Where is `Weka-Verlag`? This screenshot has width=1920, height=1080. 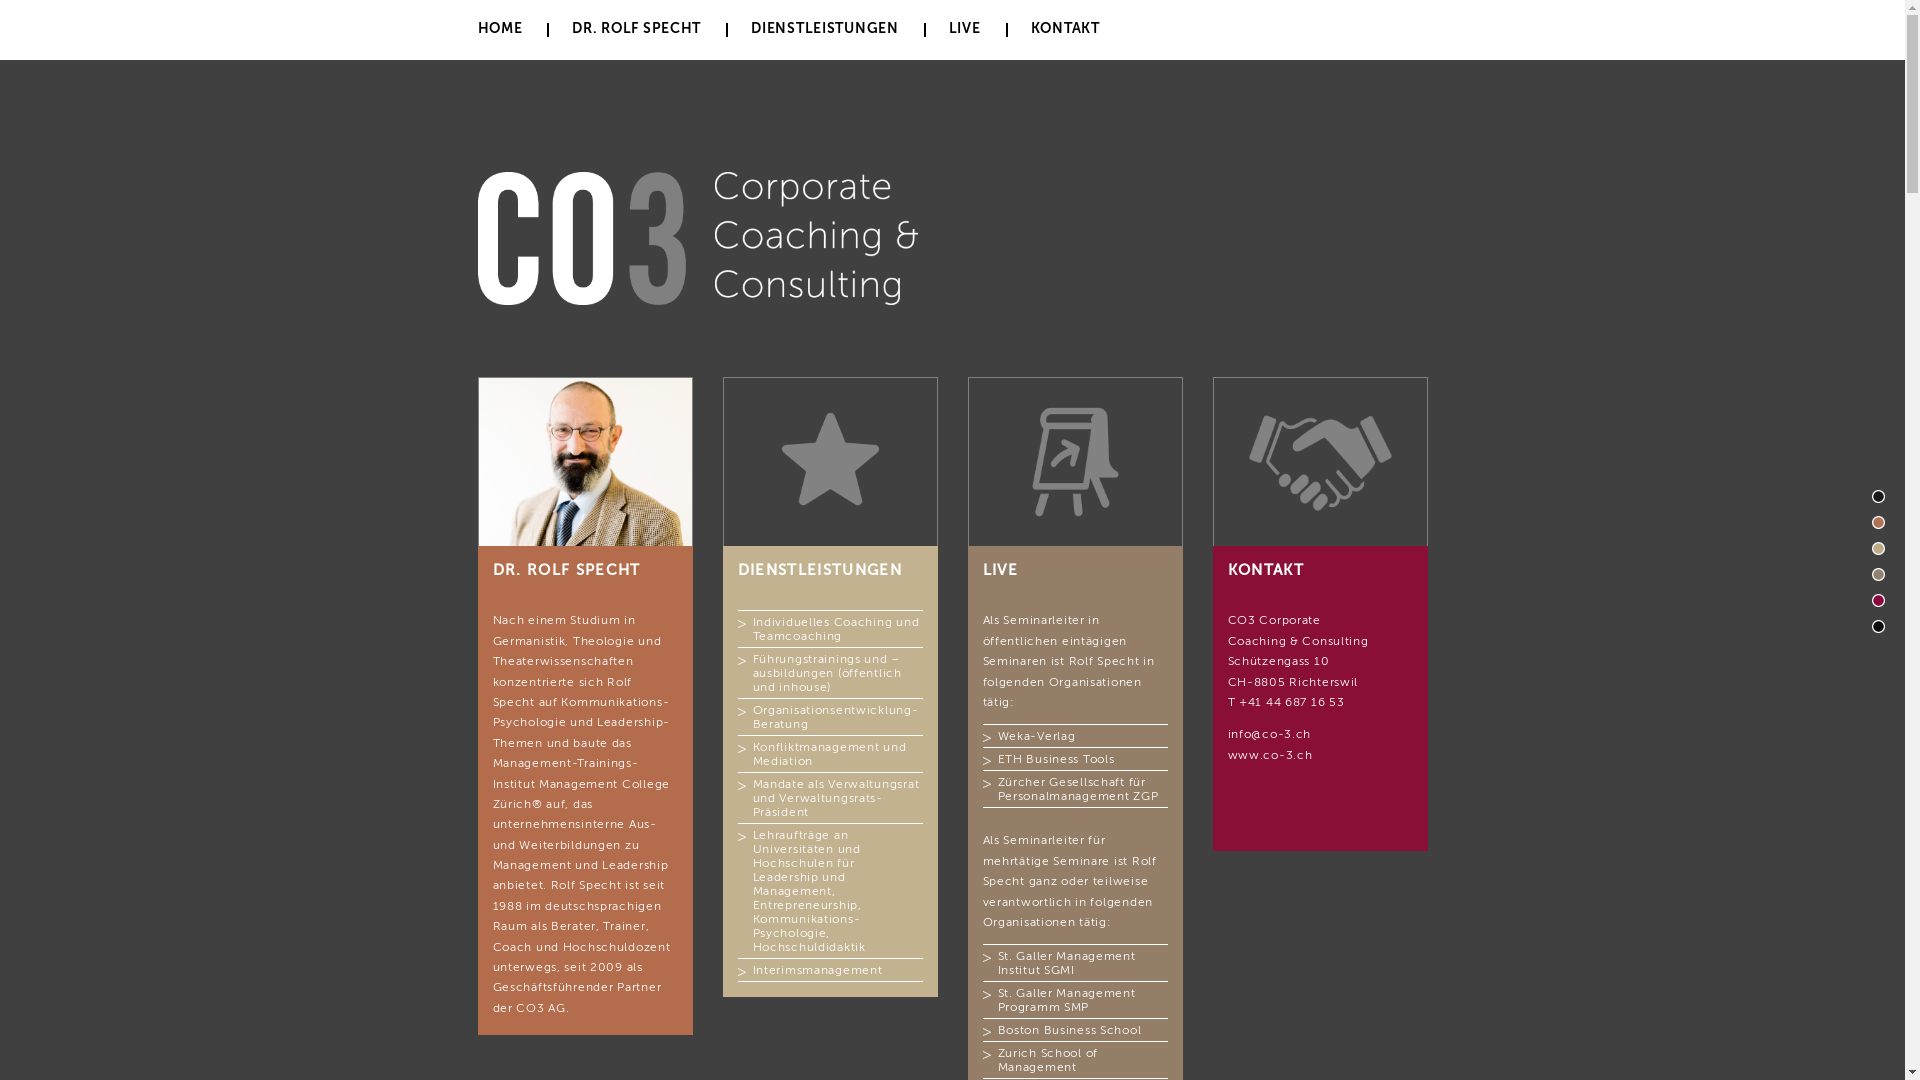 Weka-Verlag is located at coordinates (1037, 736).